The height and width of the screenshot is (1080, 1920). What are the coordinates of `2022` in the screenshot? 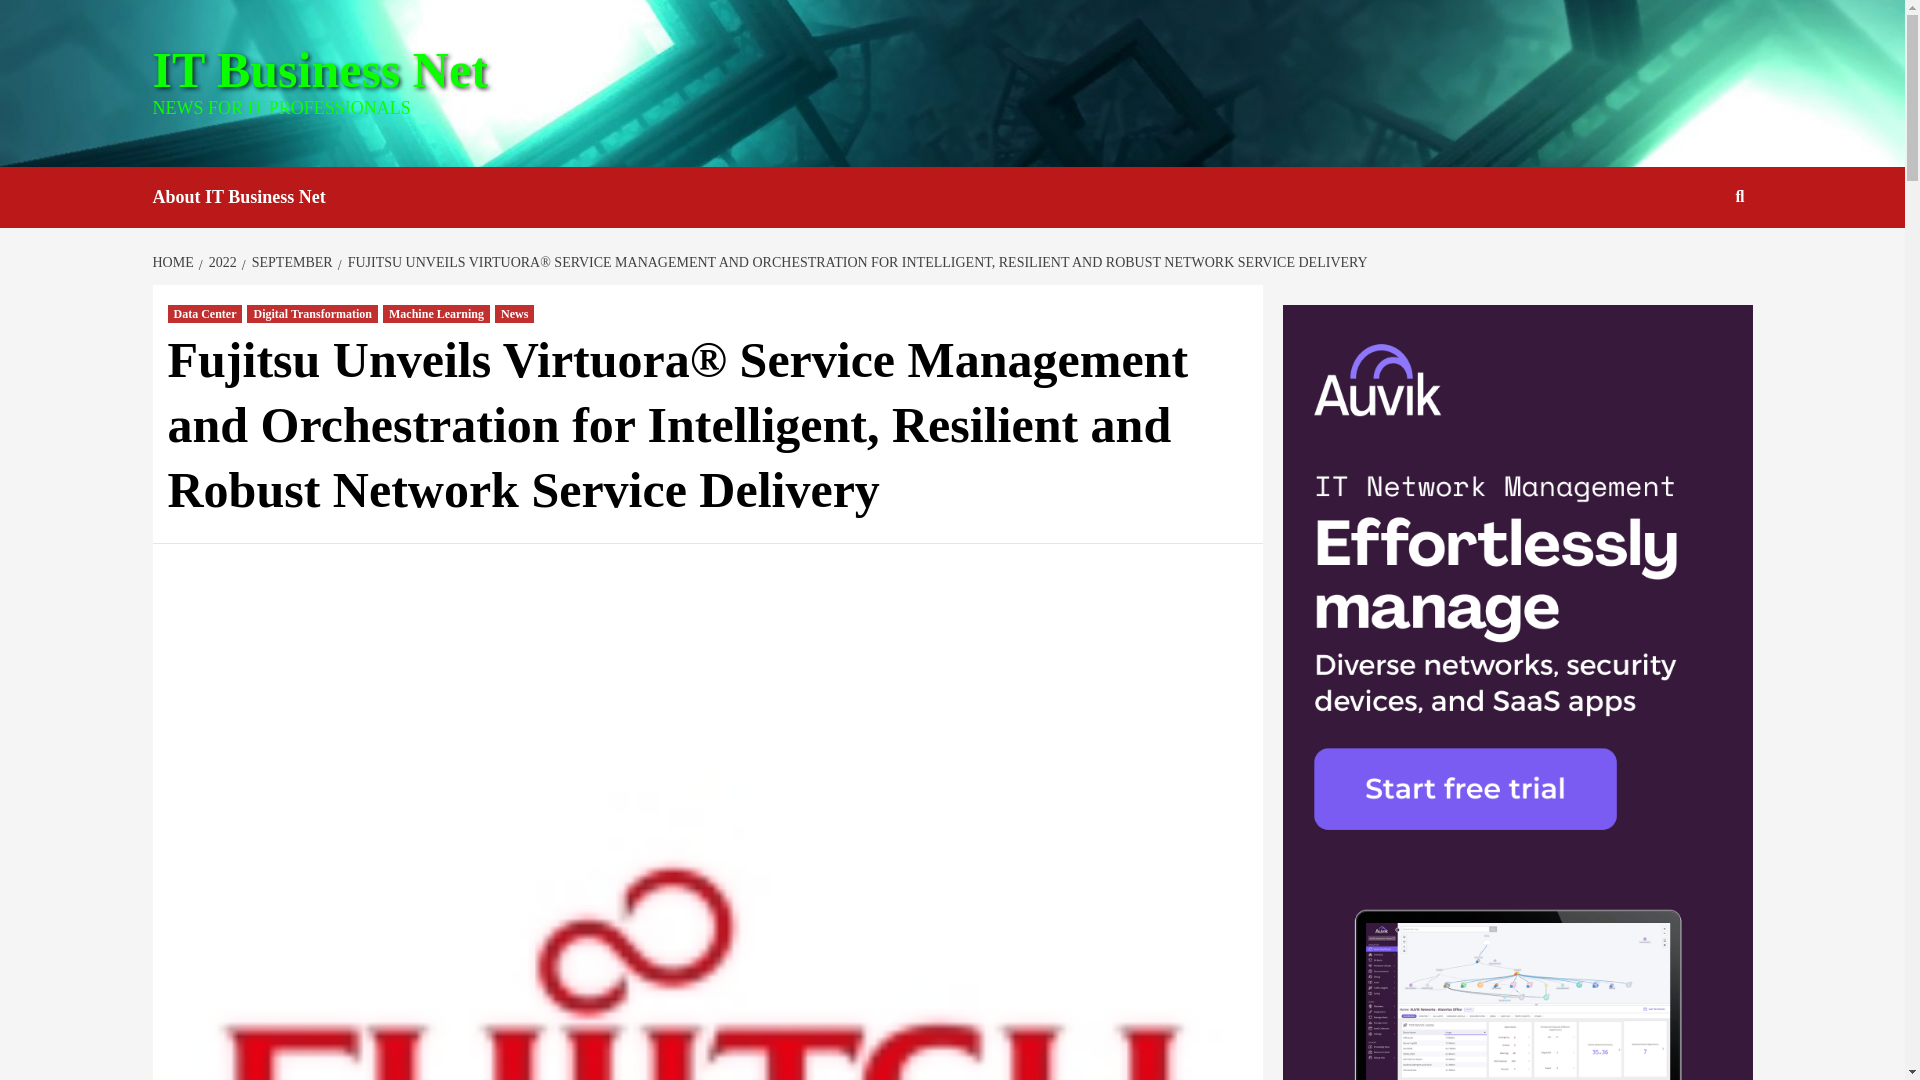 It's located at (220, 262).